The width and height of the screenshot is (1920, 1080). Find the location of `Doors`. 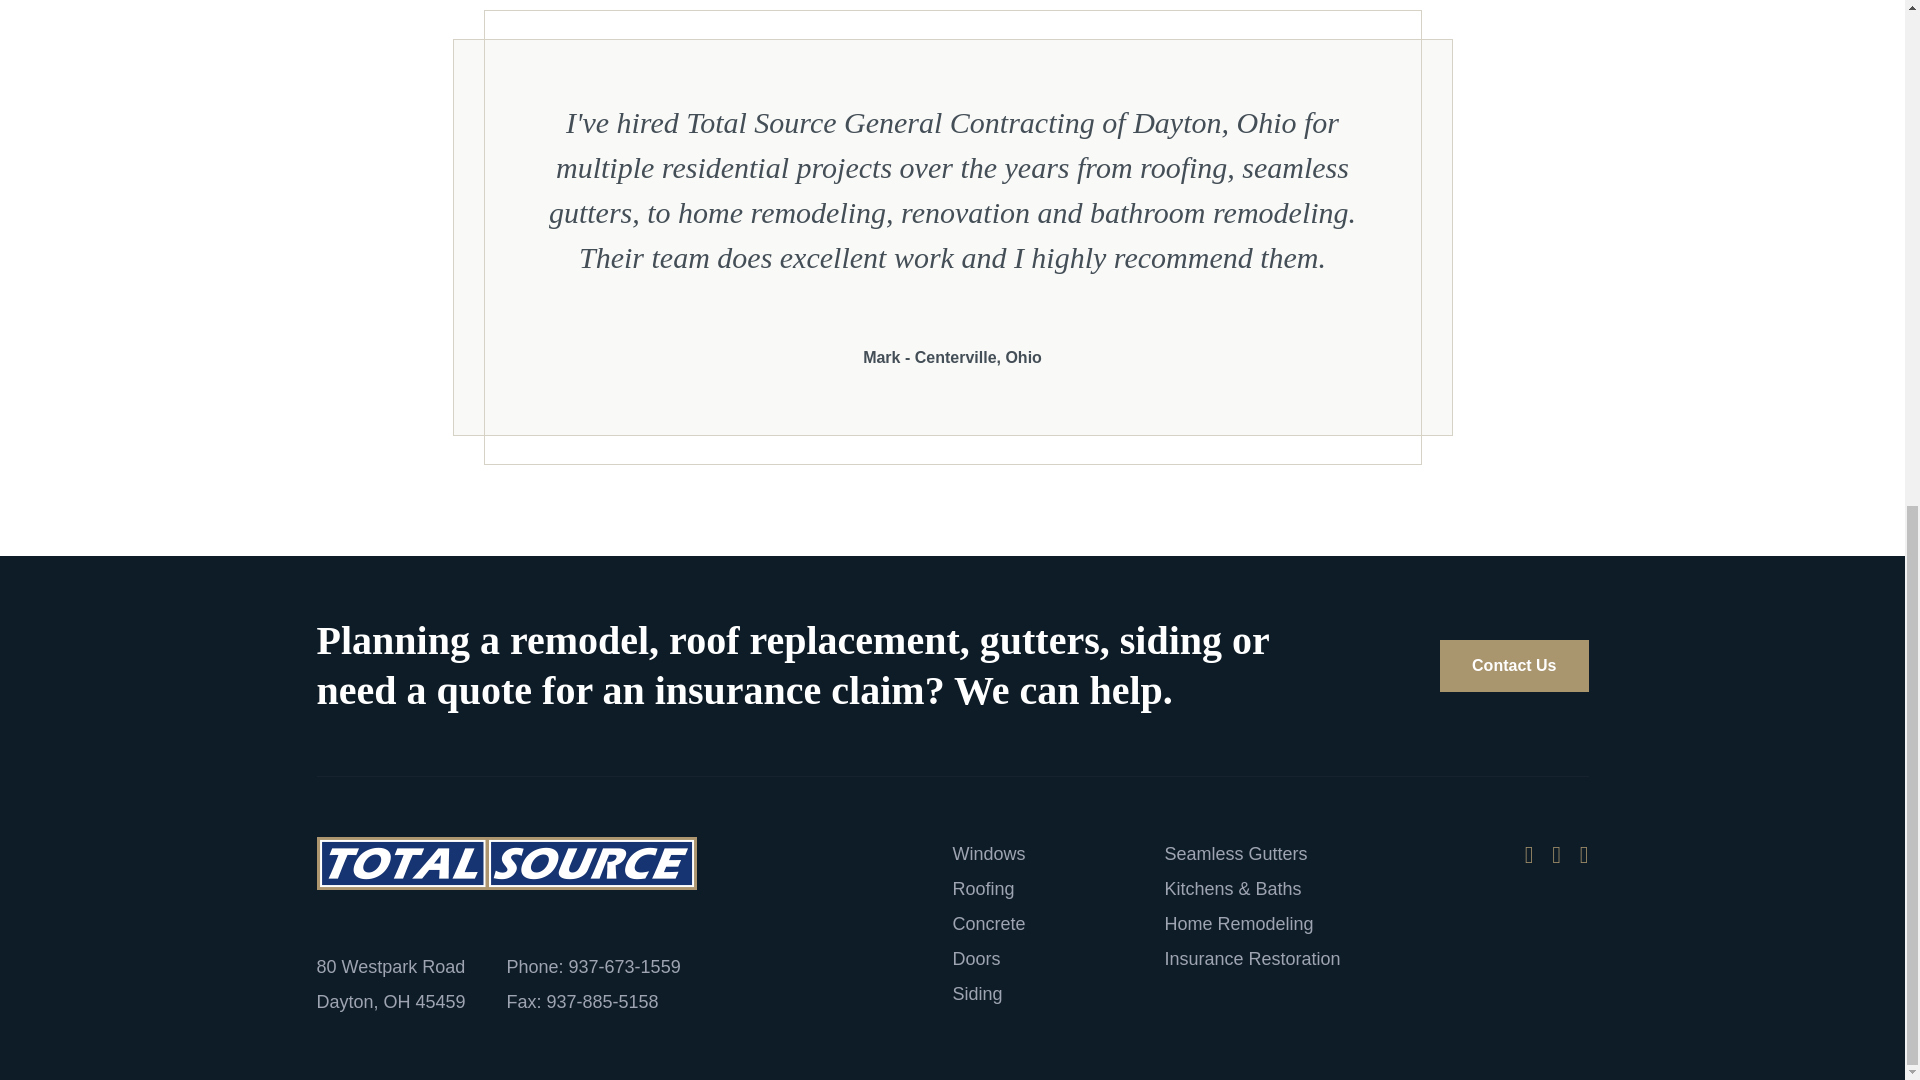

Doors is located at coordinates (976, 958).